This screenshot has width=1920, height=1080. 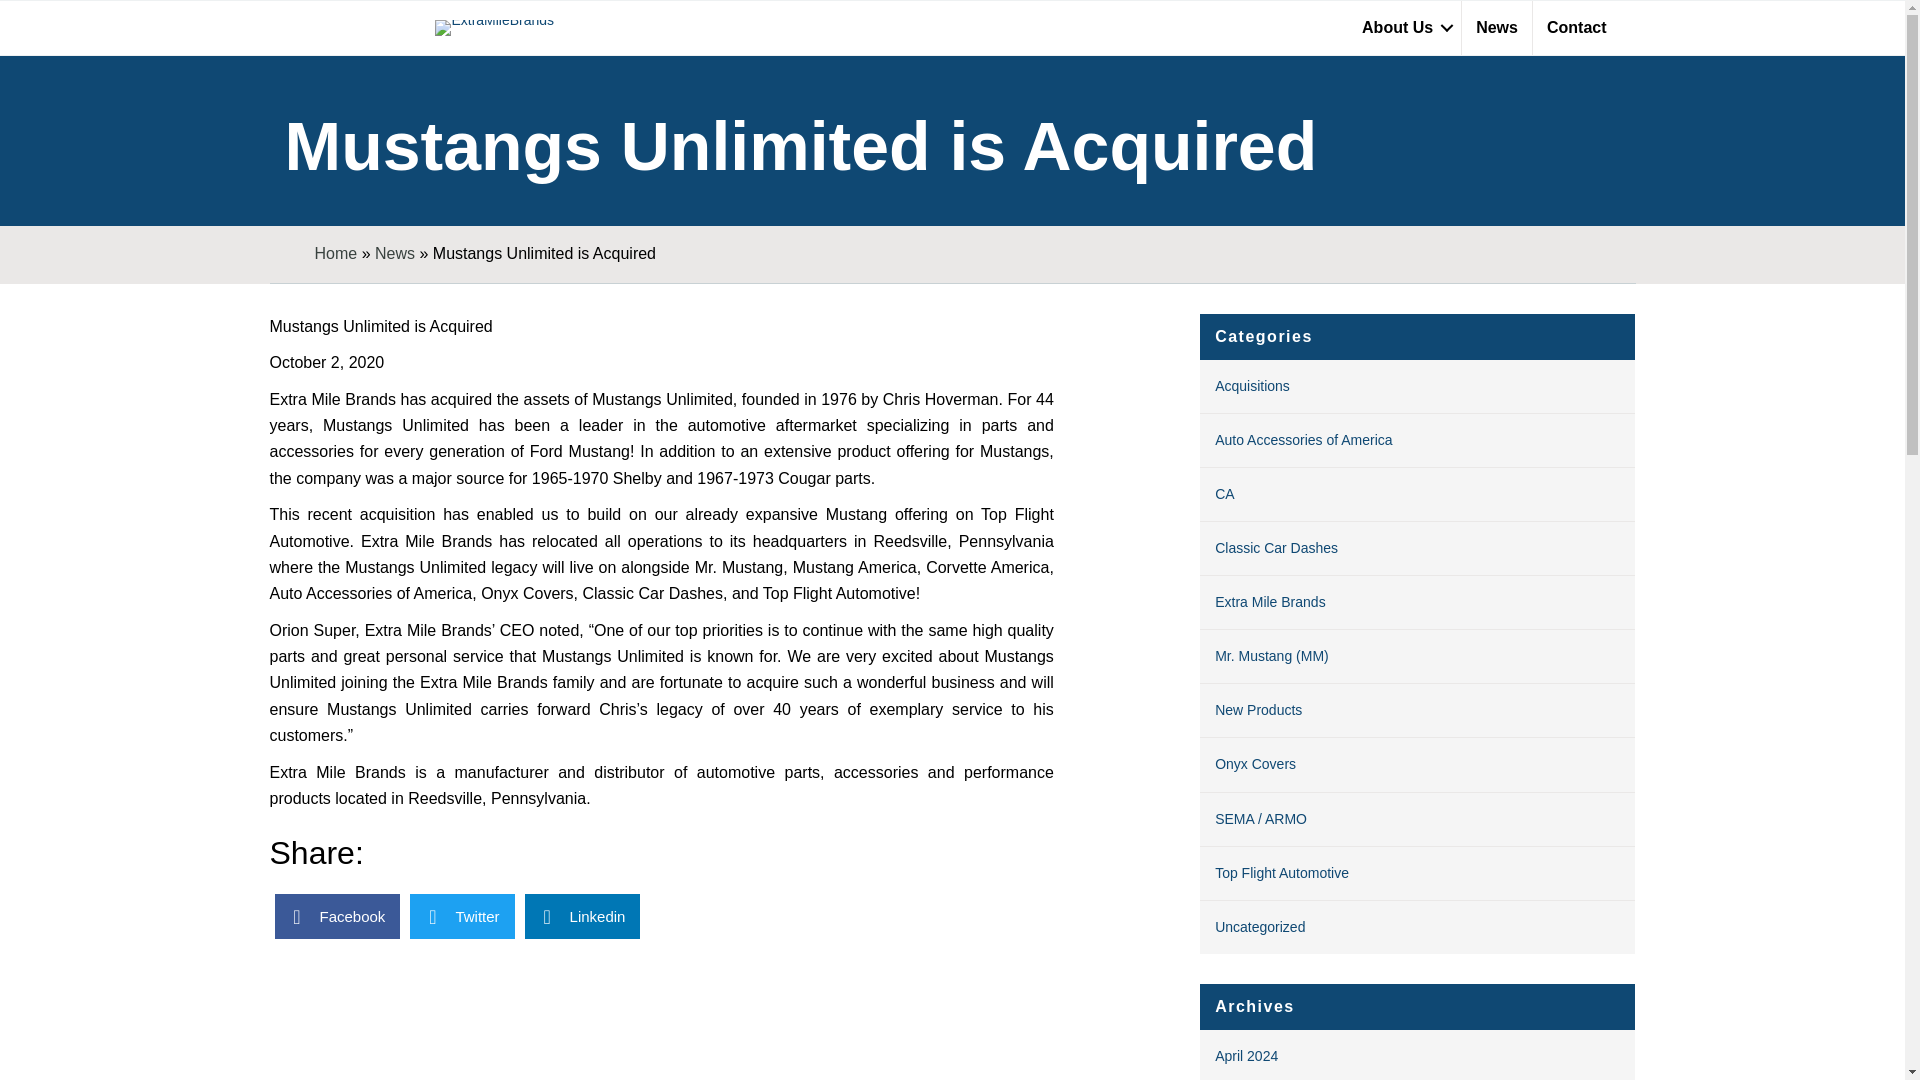 I want to click on About Us, so click(x=1404, y=28).